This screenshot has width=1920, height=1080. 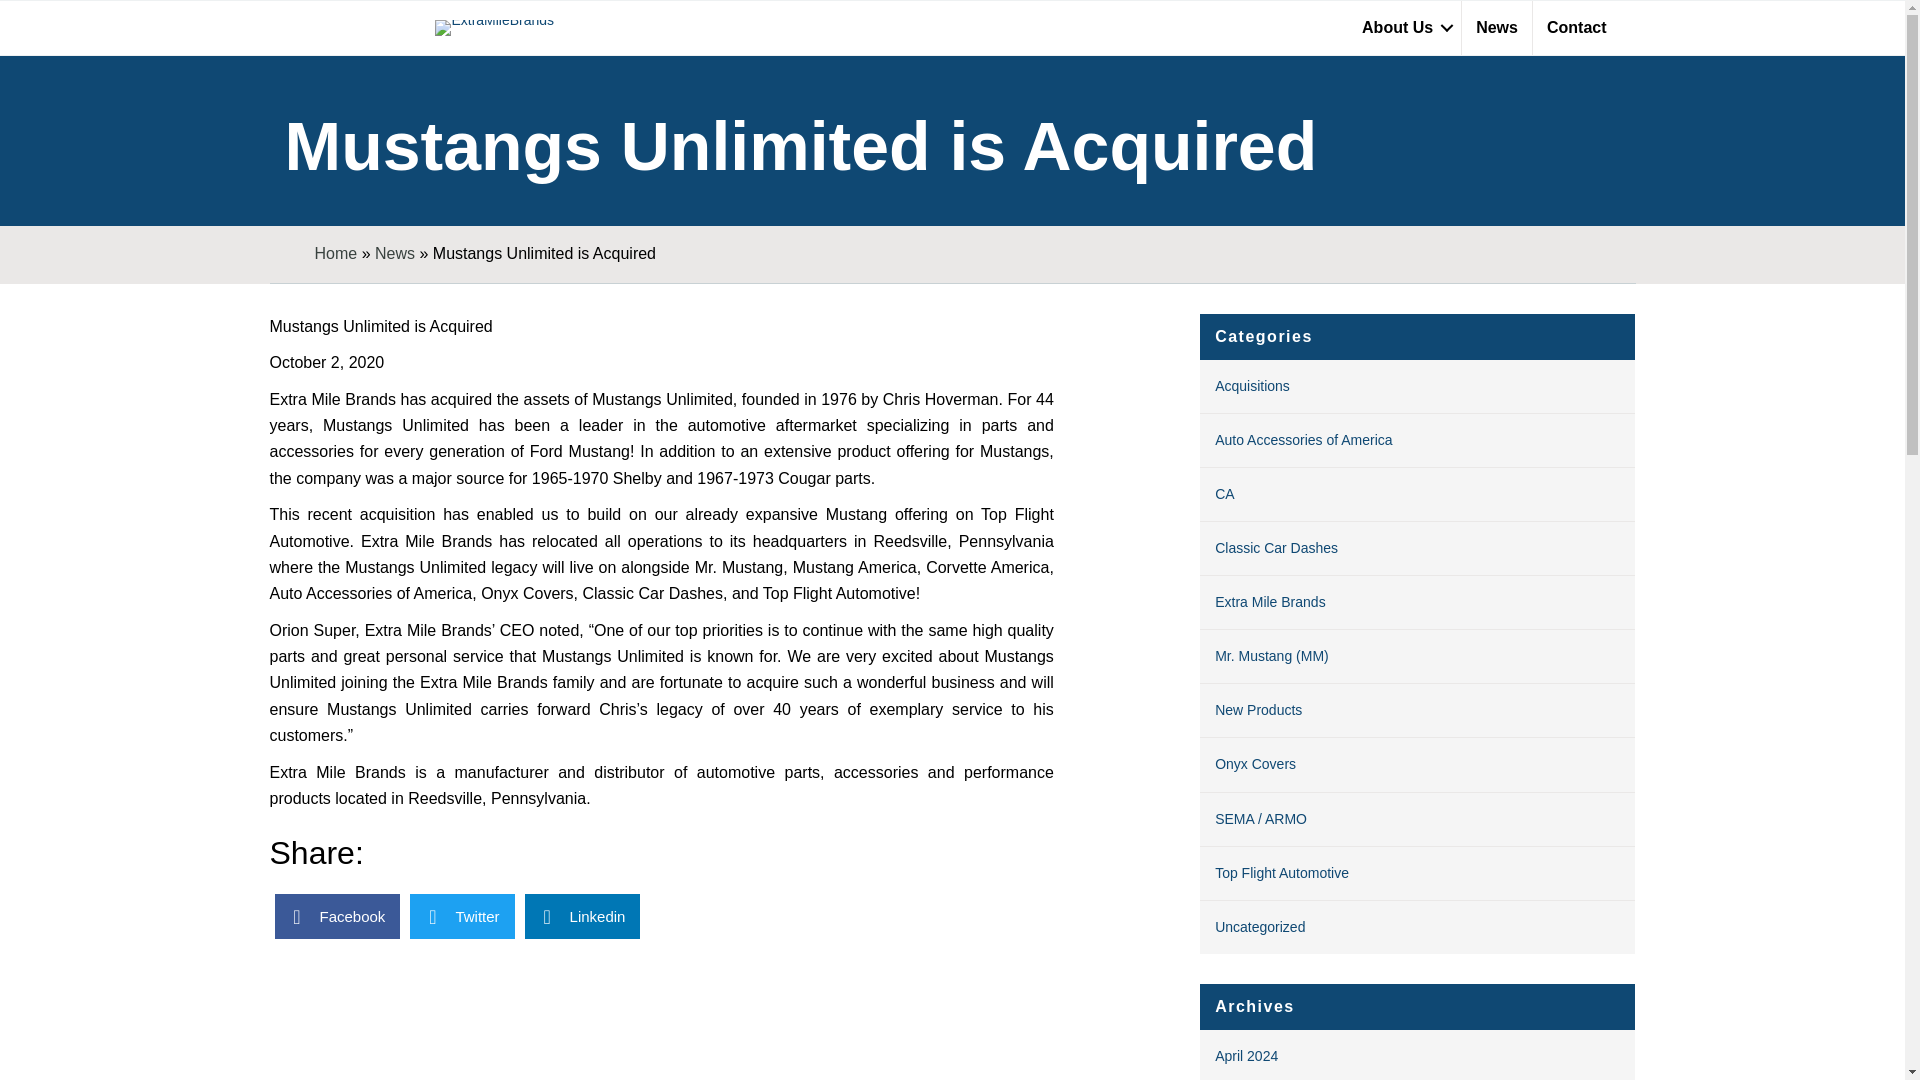 I want to click on About Us, so click(x=1404, y=28).